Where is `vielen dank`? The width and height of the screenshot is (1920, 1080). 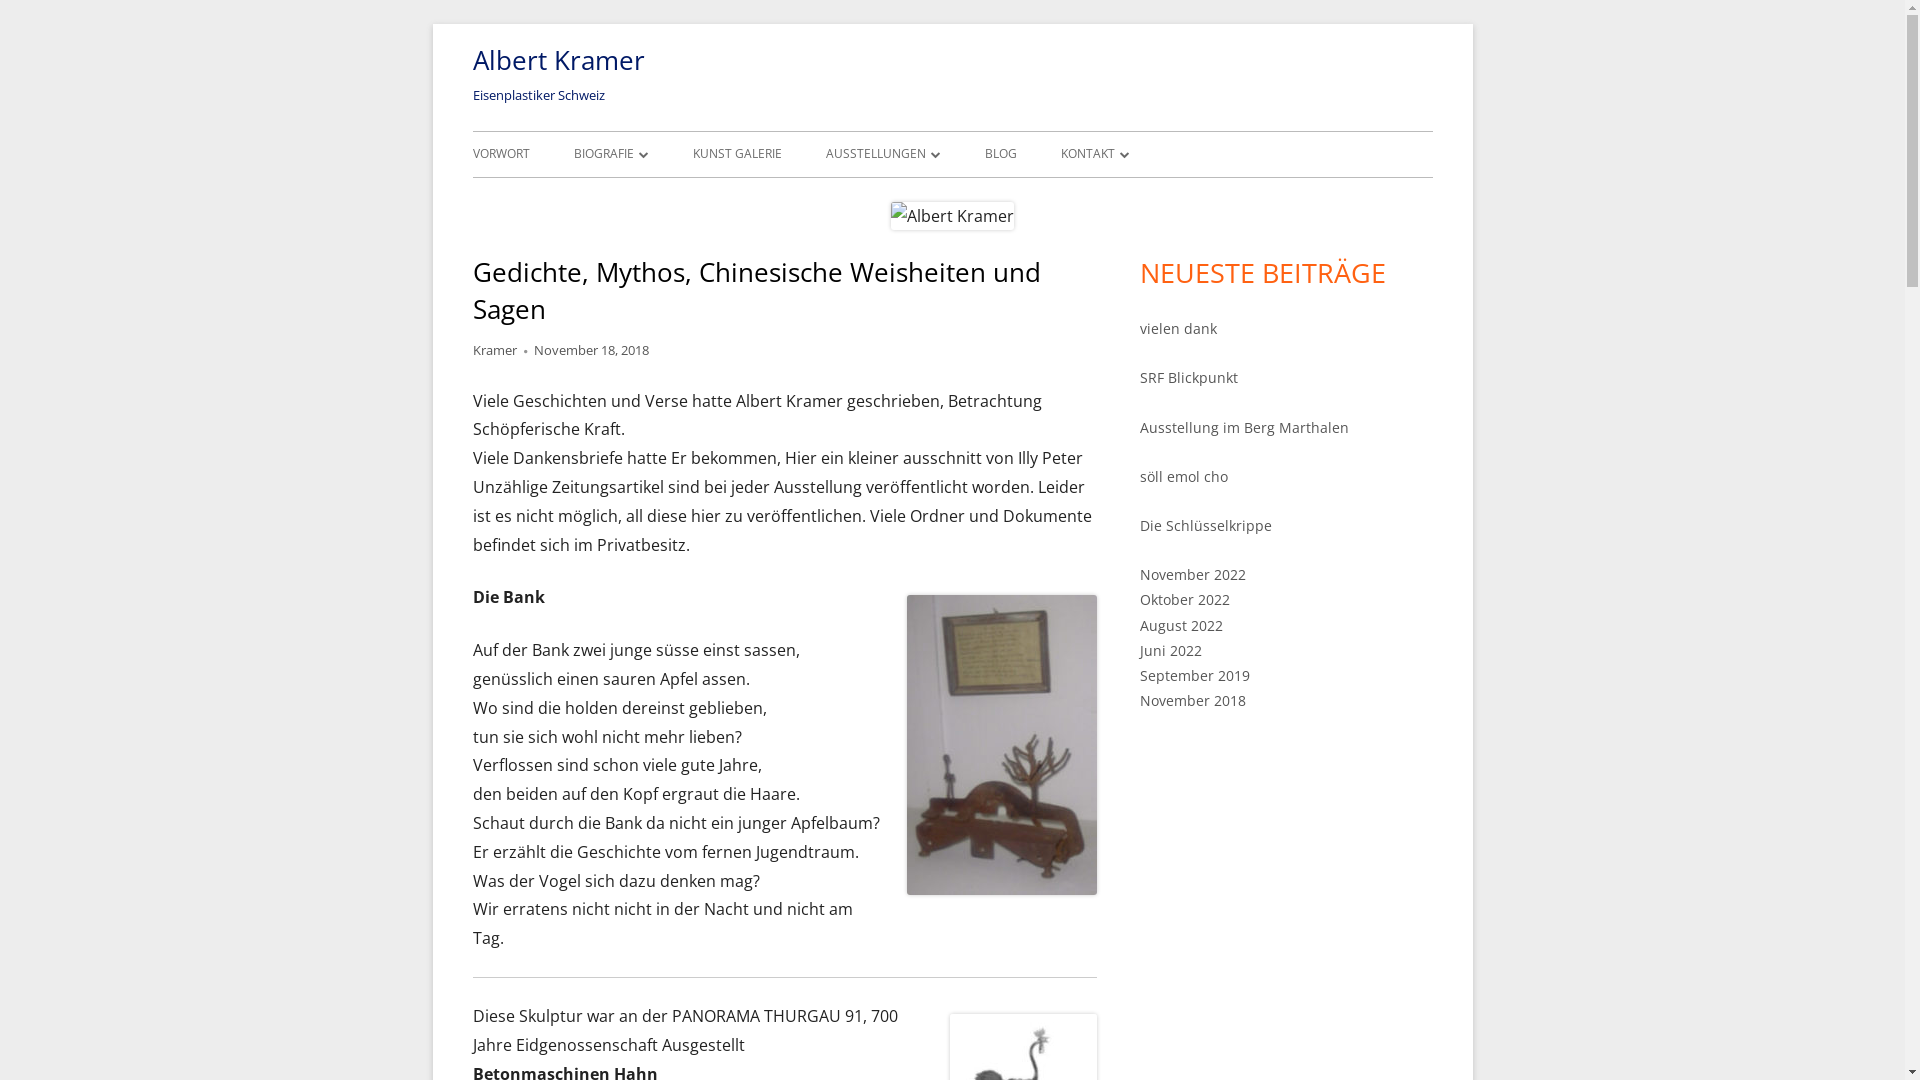
vielen dank is located at coordinates (1178, 328).